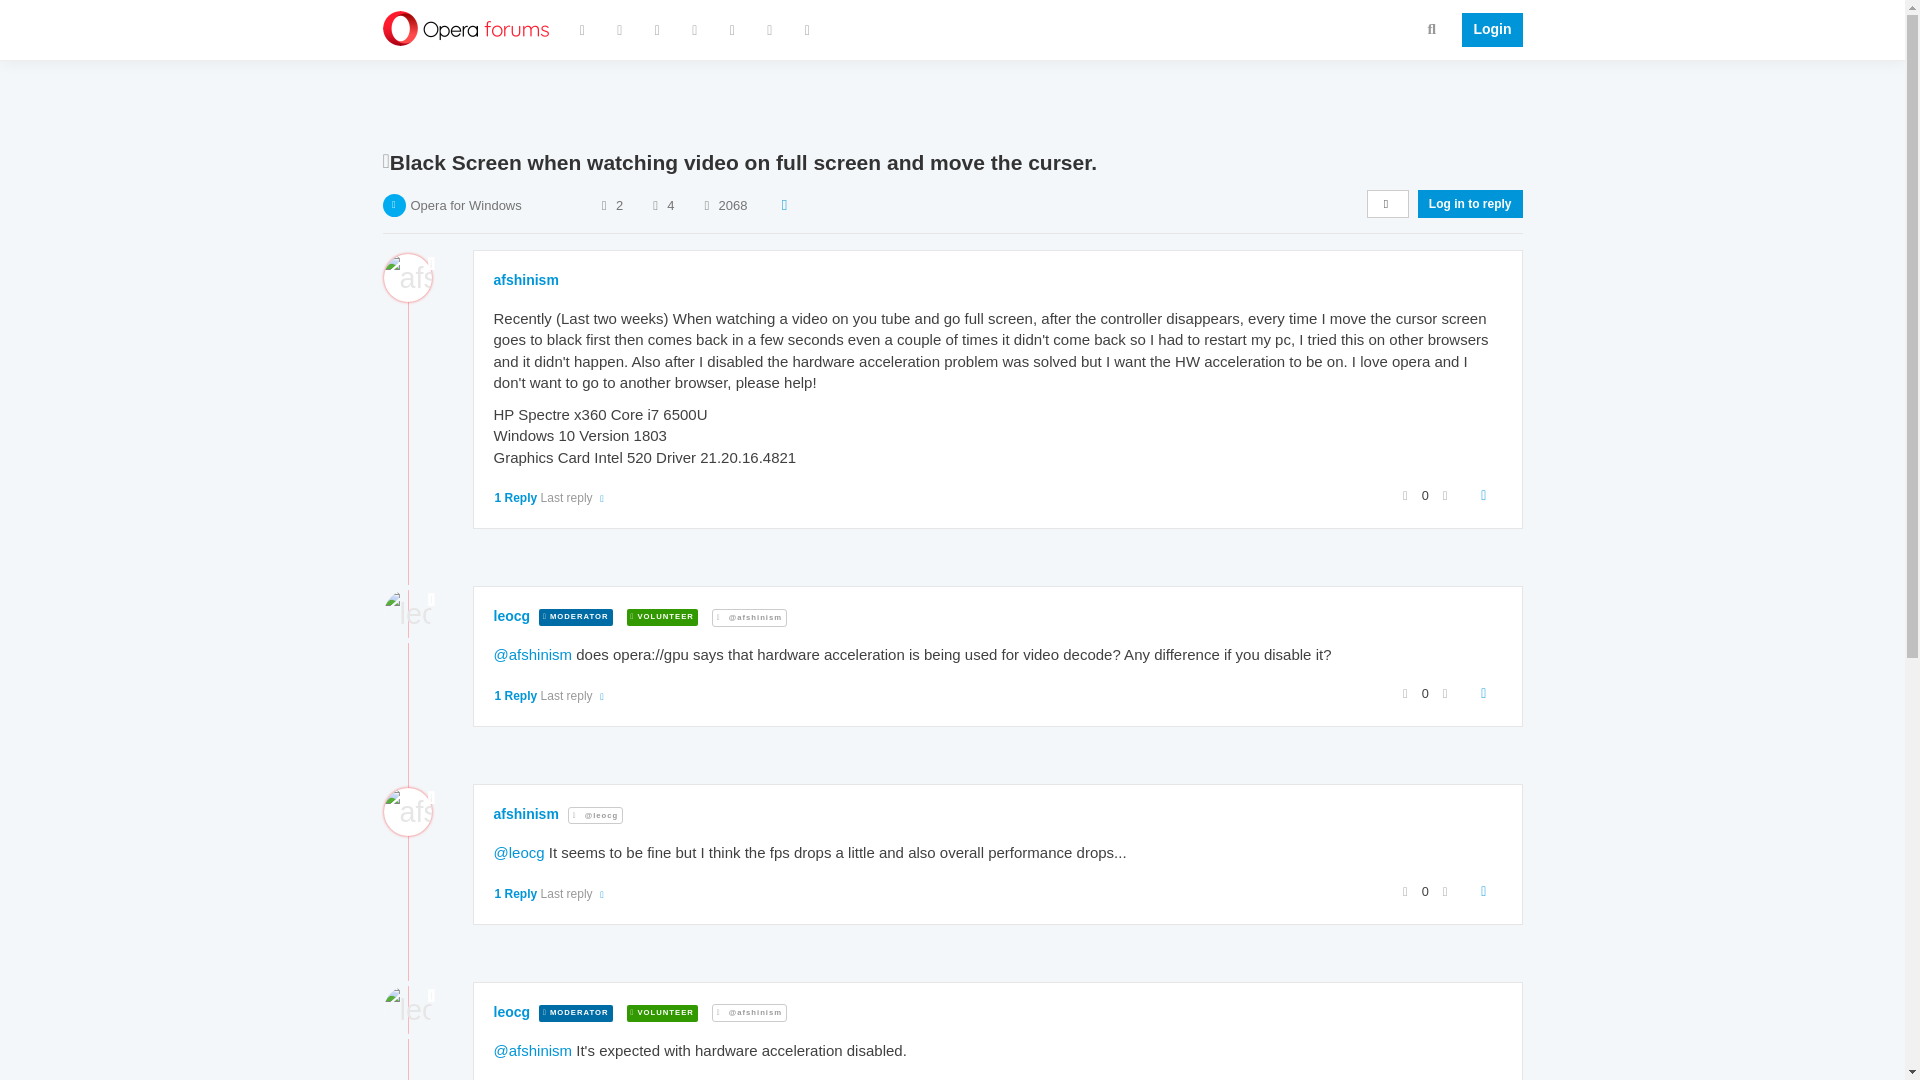  Describe the element at coordinates (550, 498) in the screenshot. I see `1 Reply Last reply` at that location.